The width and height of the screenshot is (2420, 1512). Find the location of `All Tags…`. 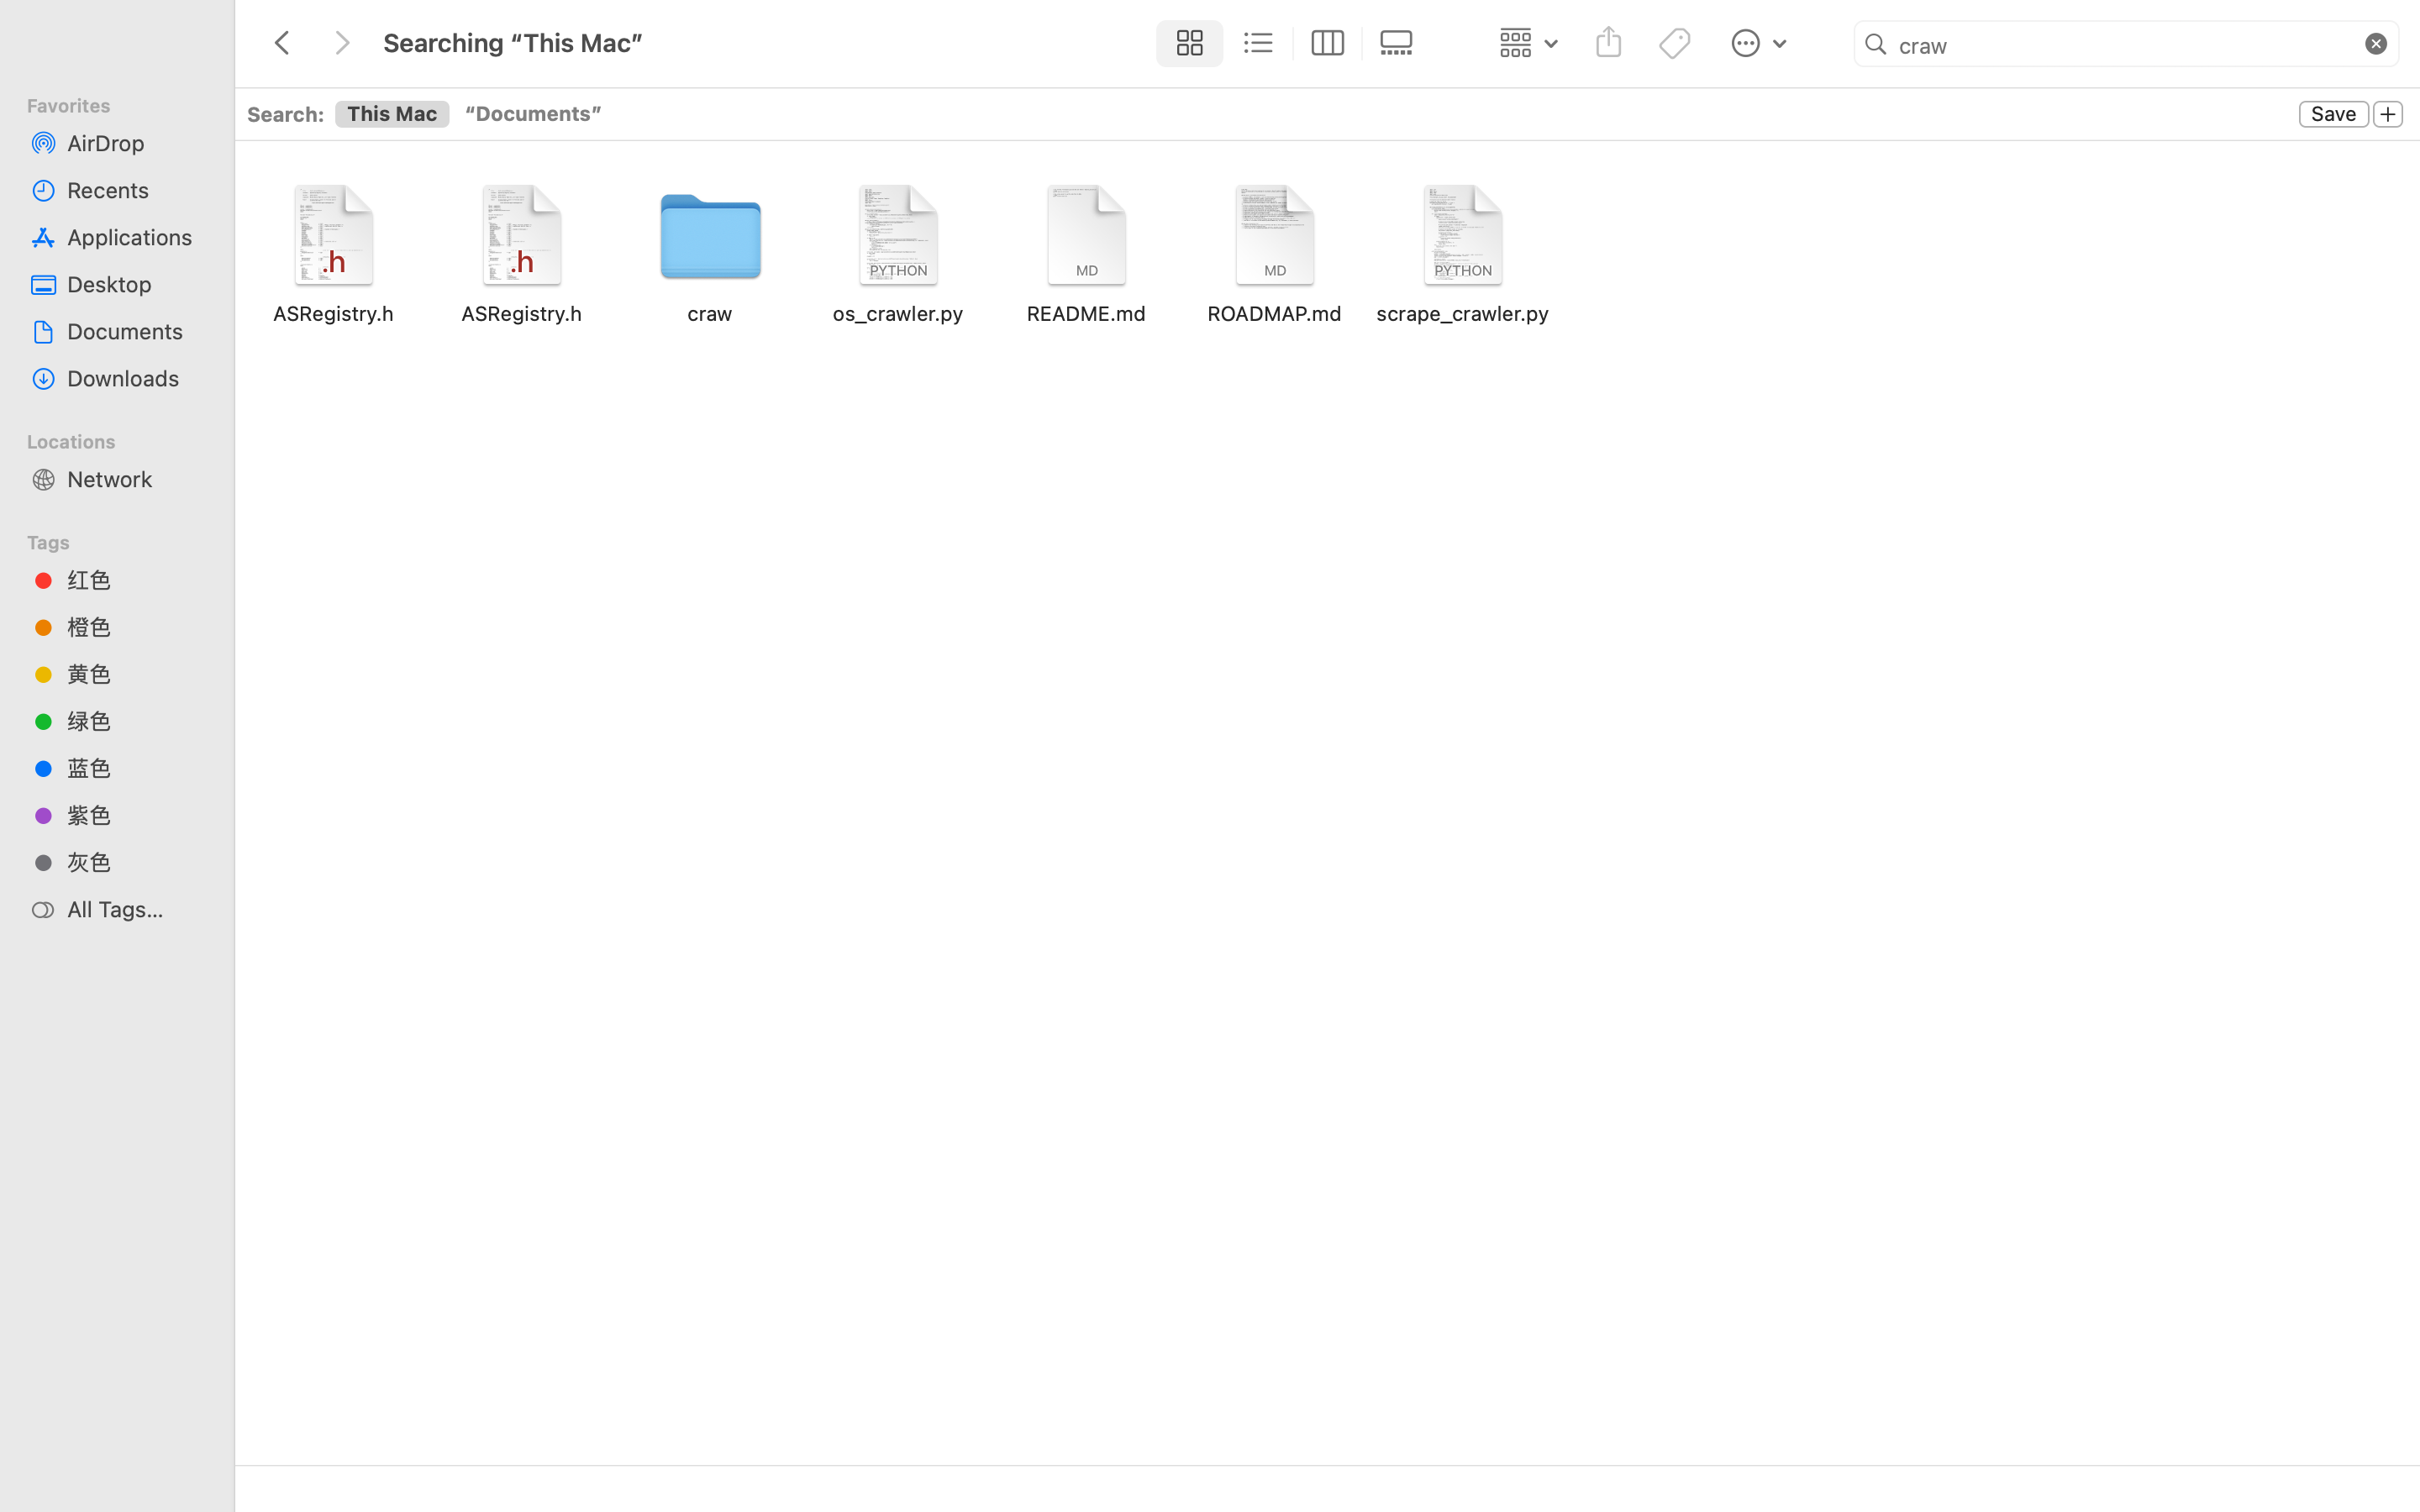

All Tags… is located at coordinates (135, 909).